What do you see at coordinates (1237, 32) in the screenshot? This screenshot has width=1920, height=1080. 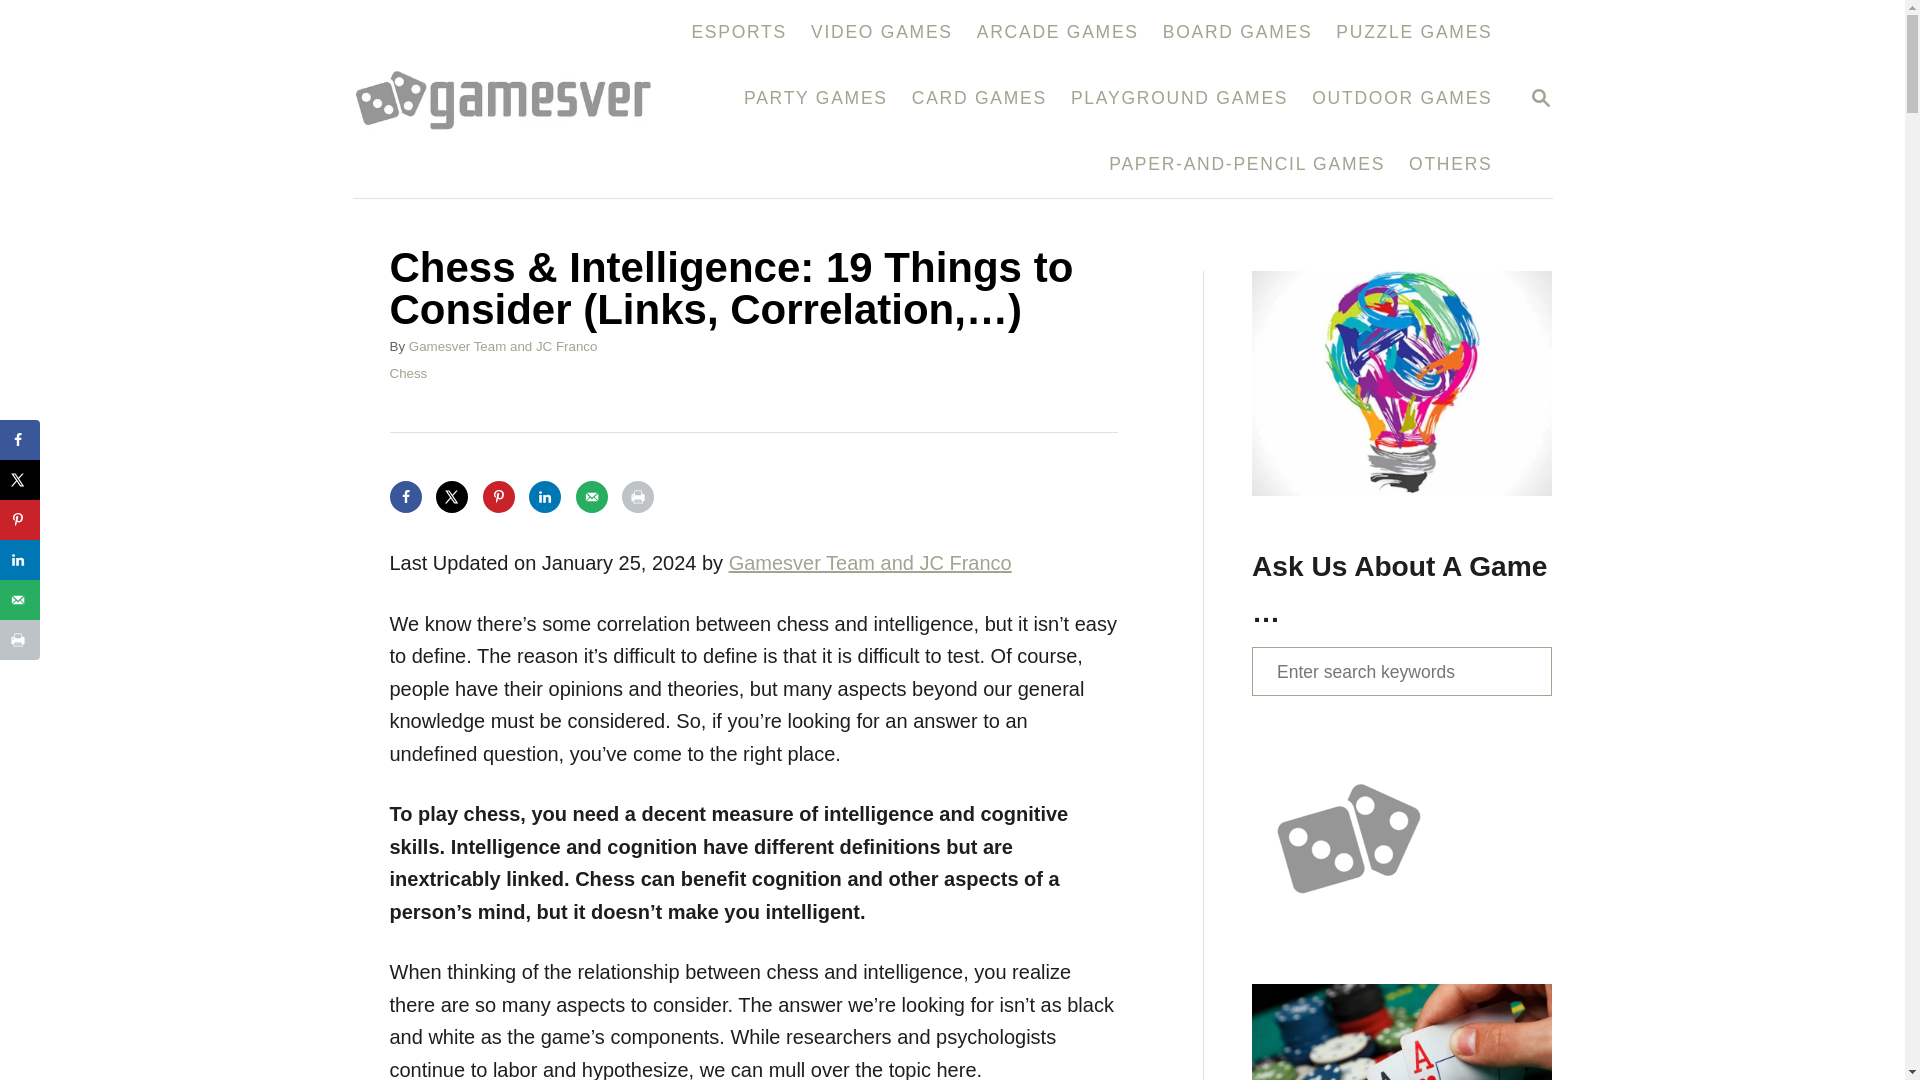 I see `BOARD GAMES` at bounding box center [1237, 32].